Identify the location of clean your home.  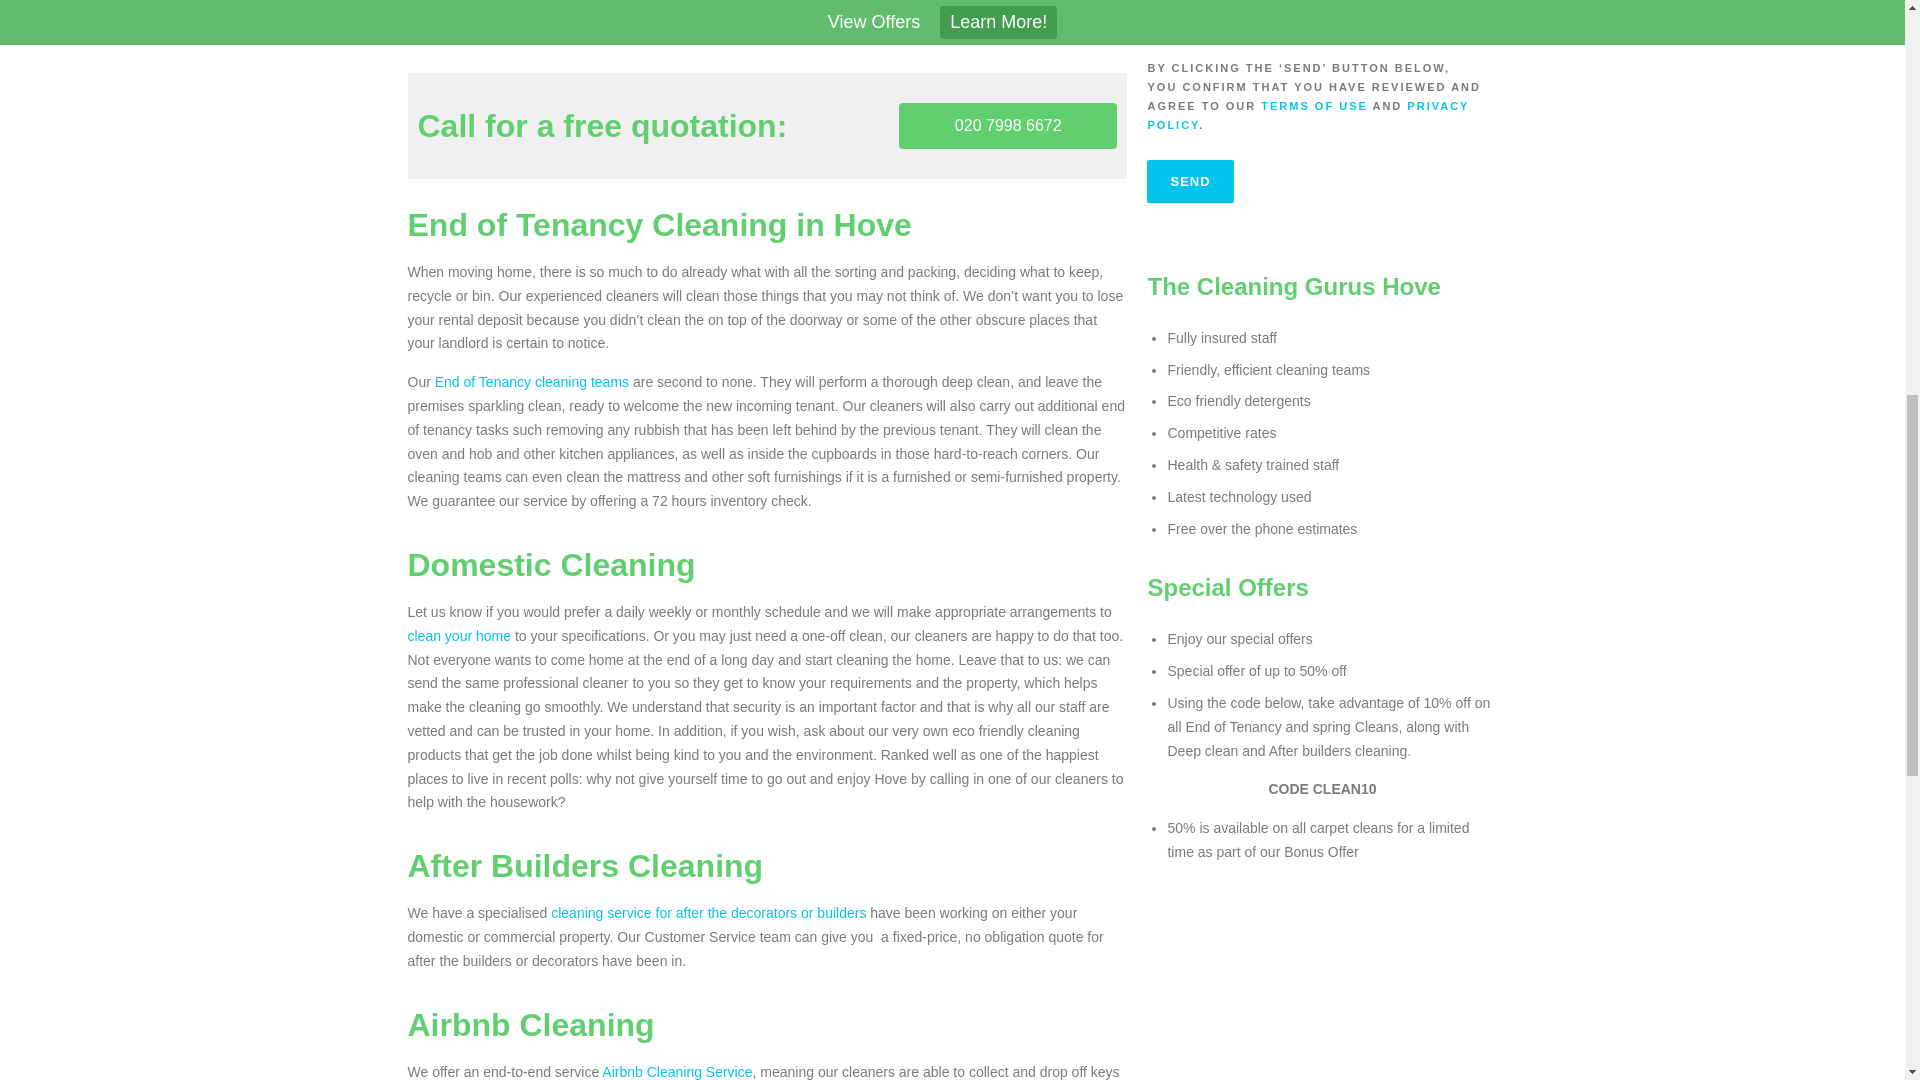
(460, 635).